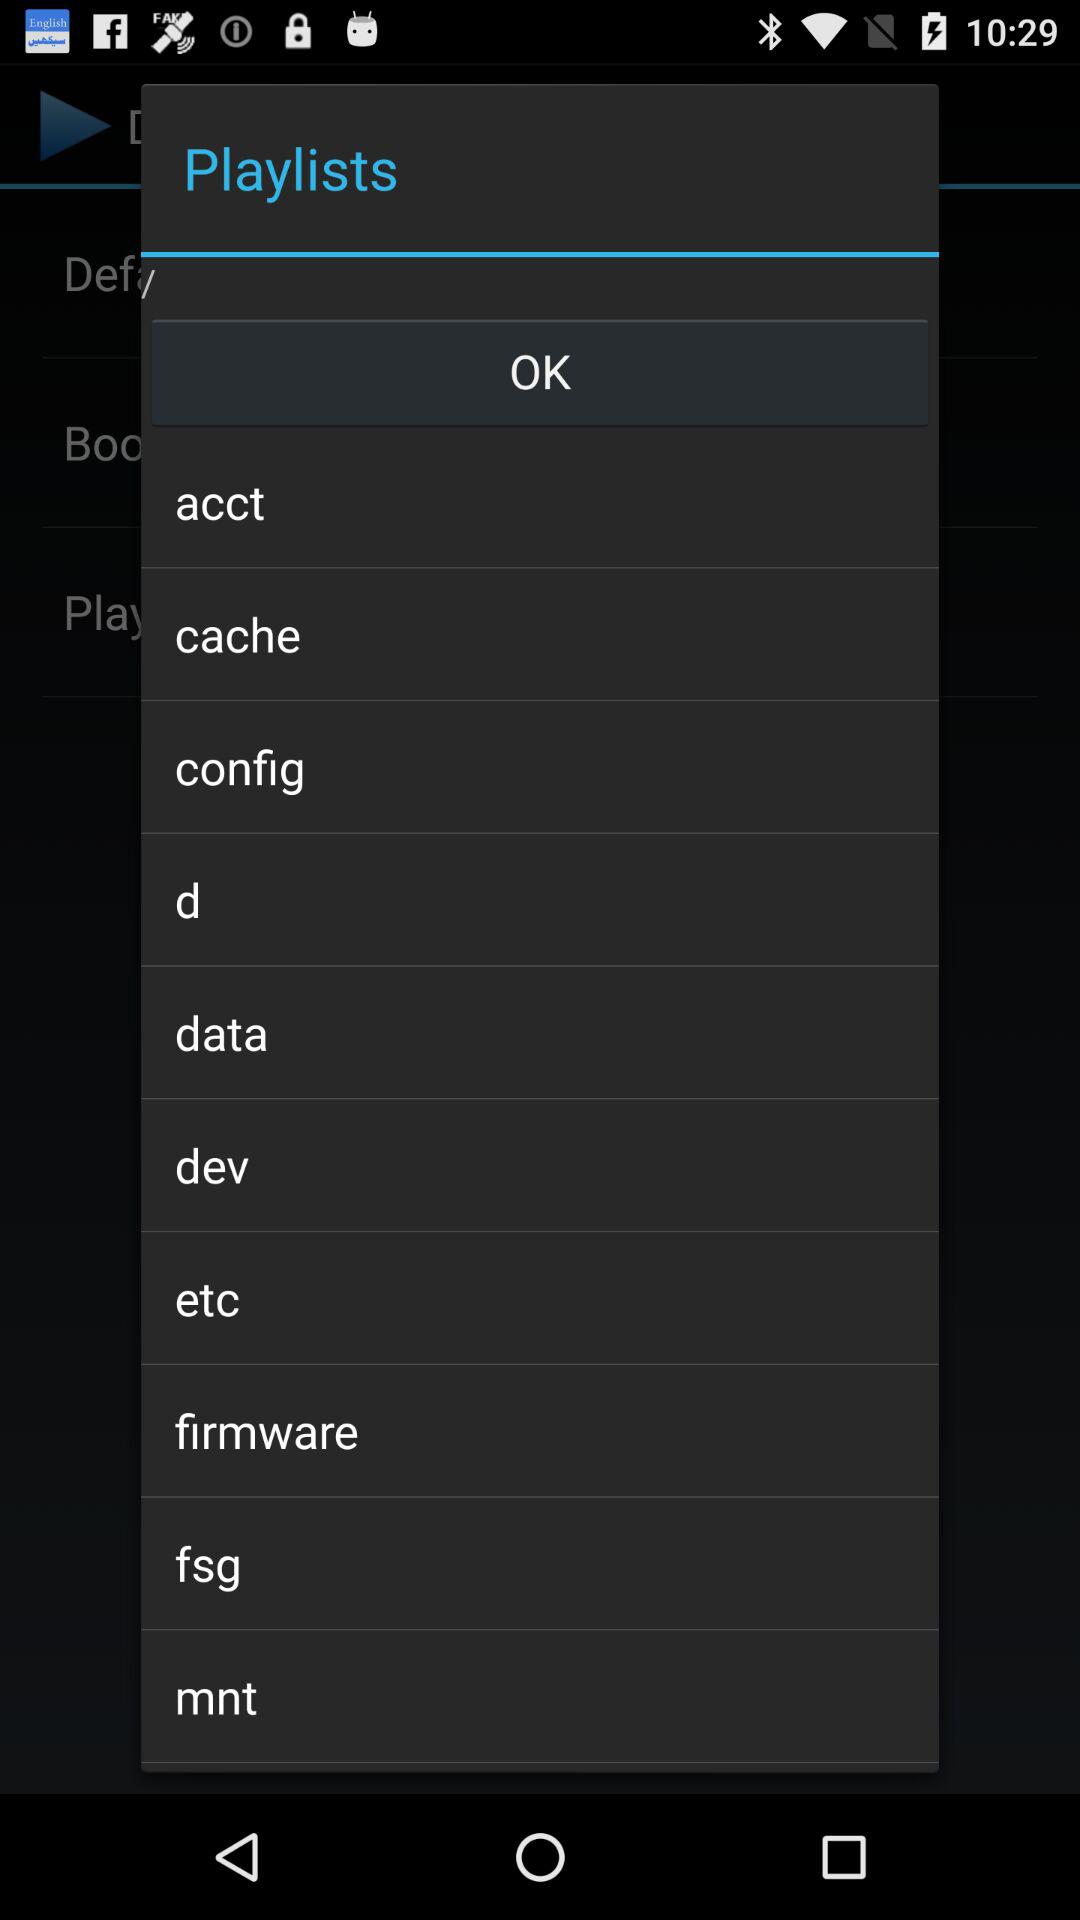 The image size is (1080, 1920). I want to click on scroll to the etc icon, so click(539, 1298).